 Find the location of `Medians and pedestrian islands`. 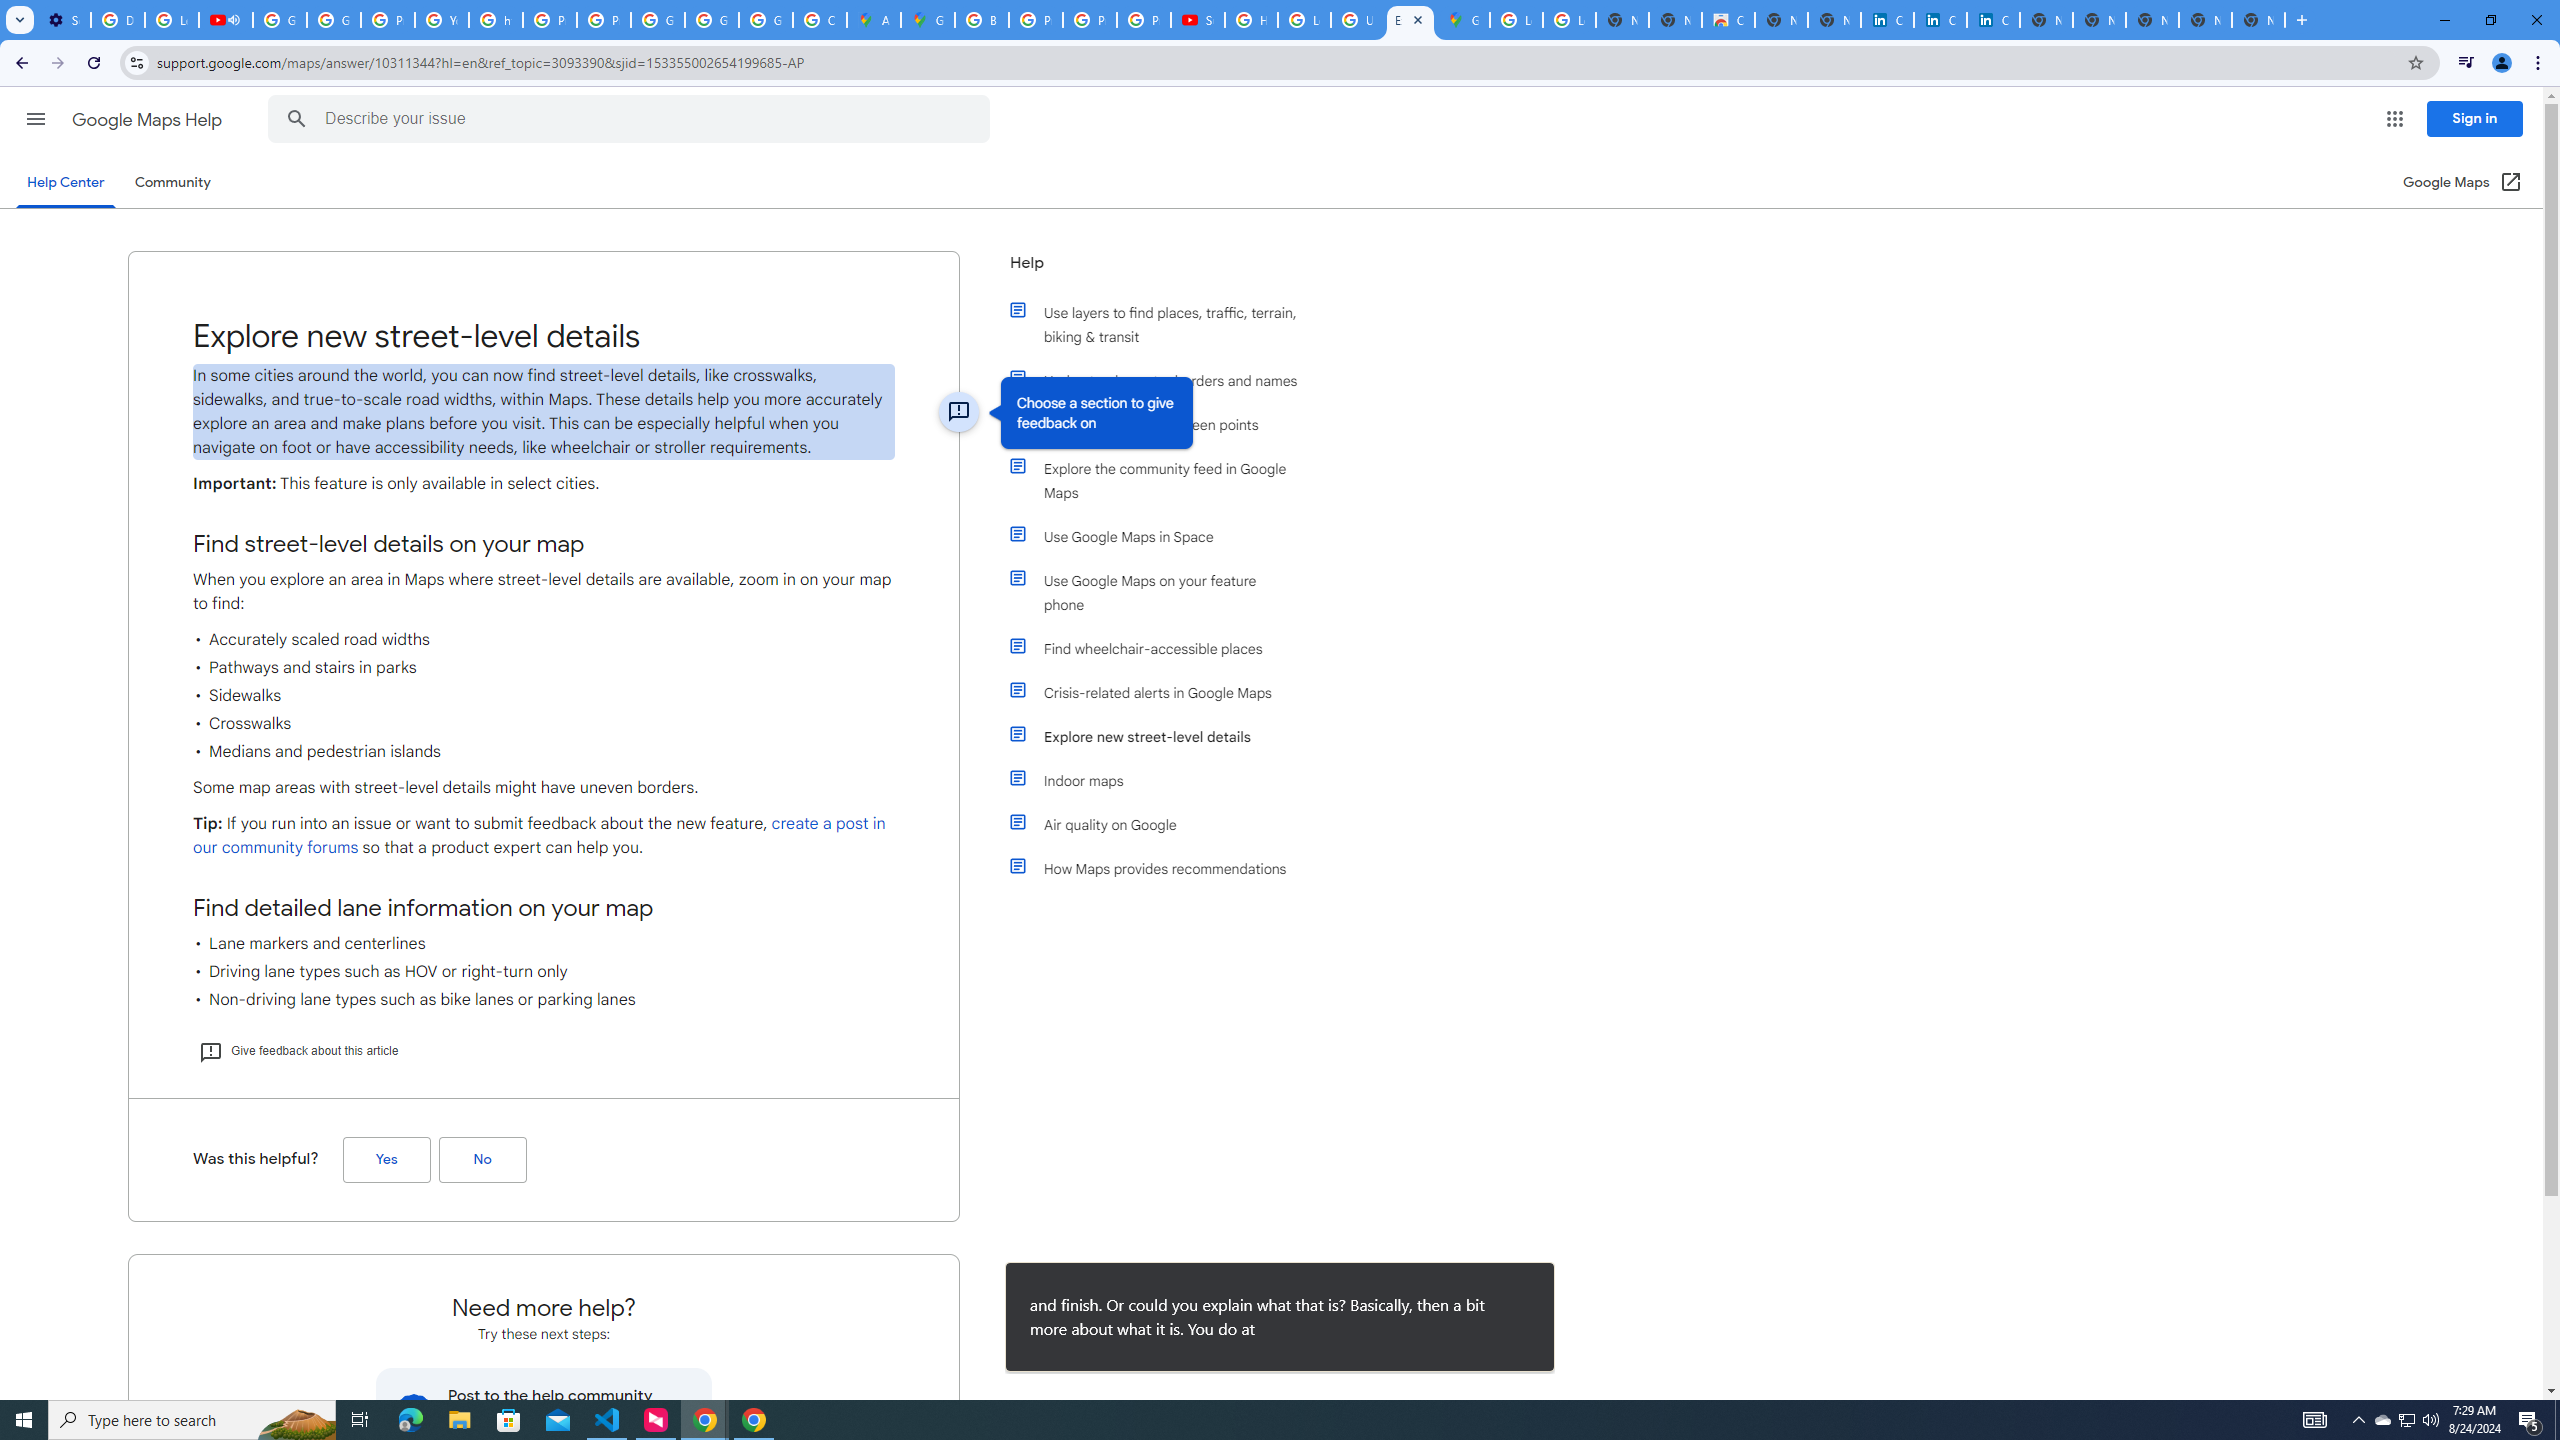

Medians and pedestrian islands is located at coordinates (544, 752).